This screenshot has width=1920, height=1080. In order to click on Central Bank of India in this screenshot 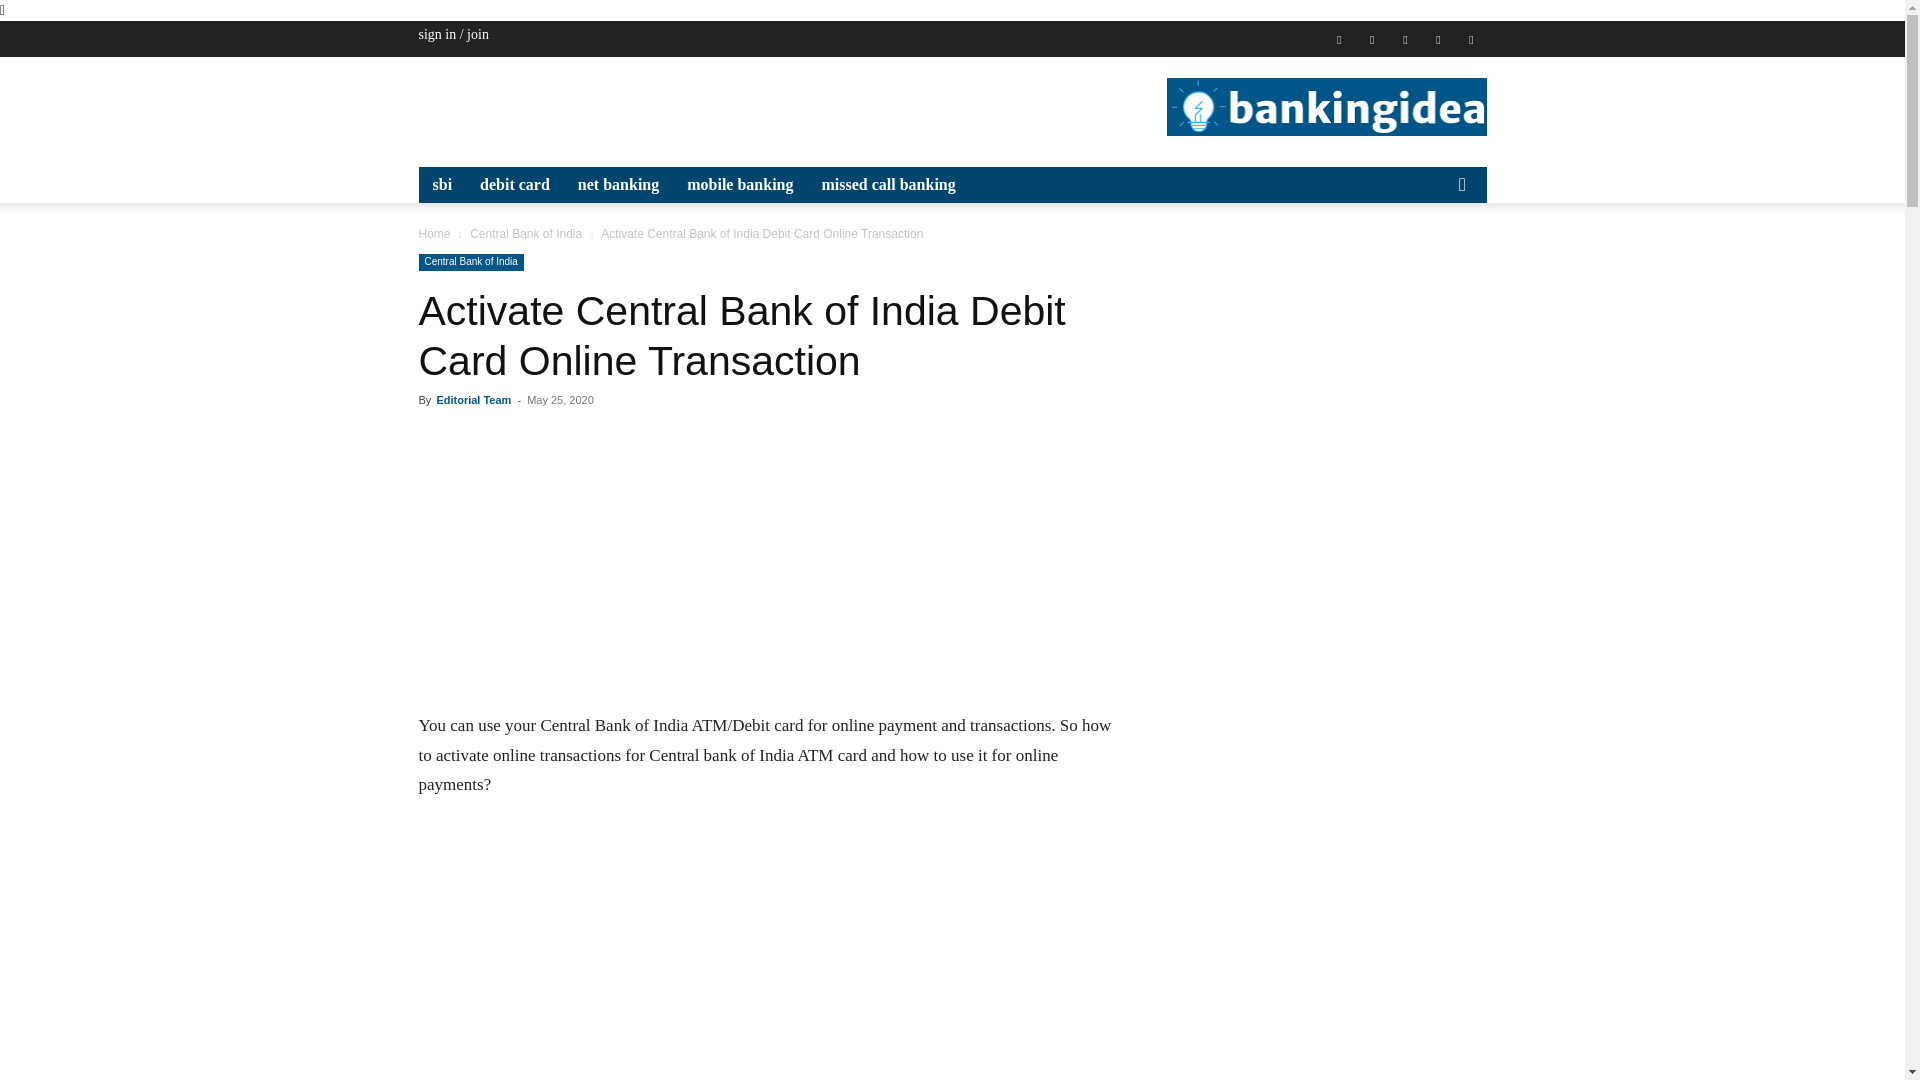, I will do `click(470, 262)`.